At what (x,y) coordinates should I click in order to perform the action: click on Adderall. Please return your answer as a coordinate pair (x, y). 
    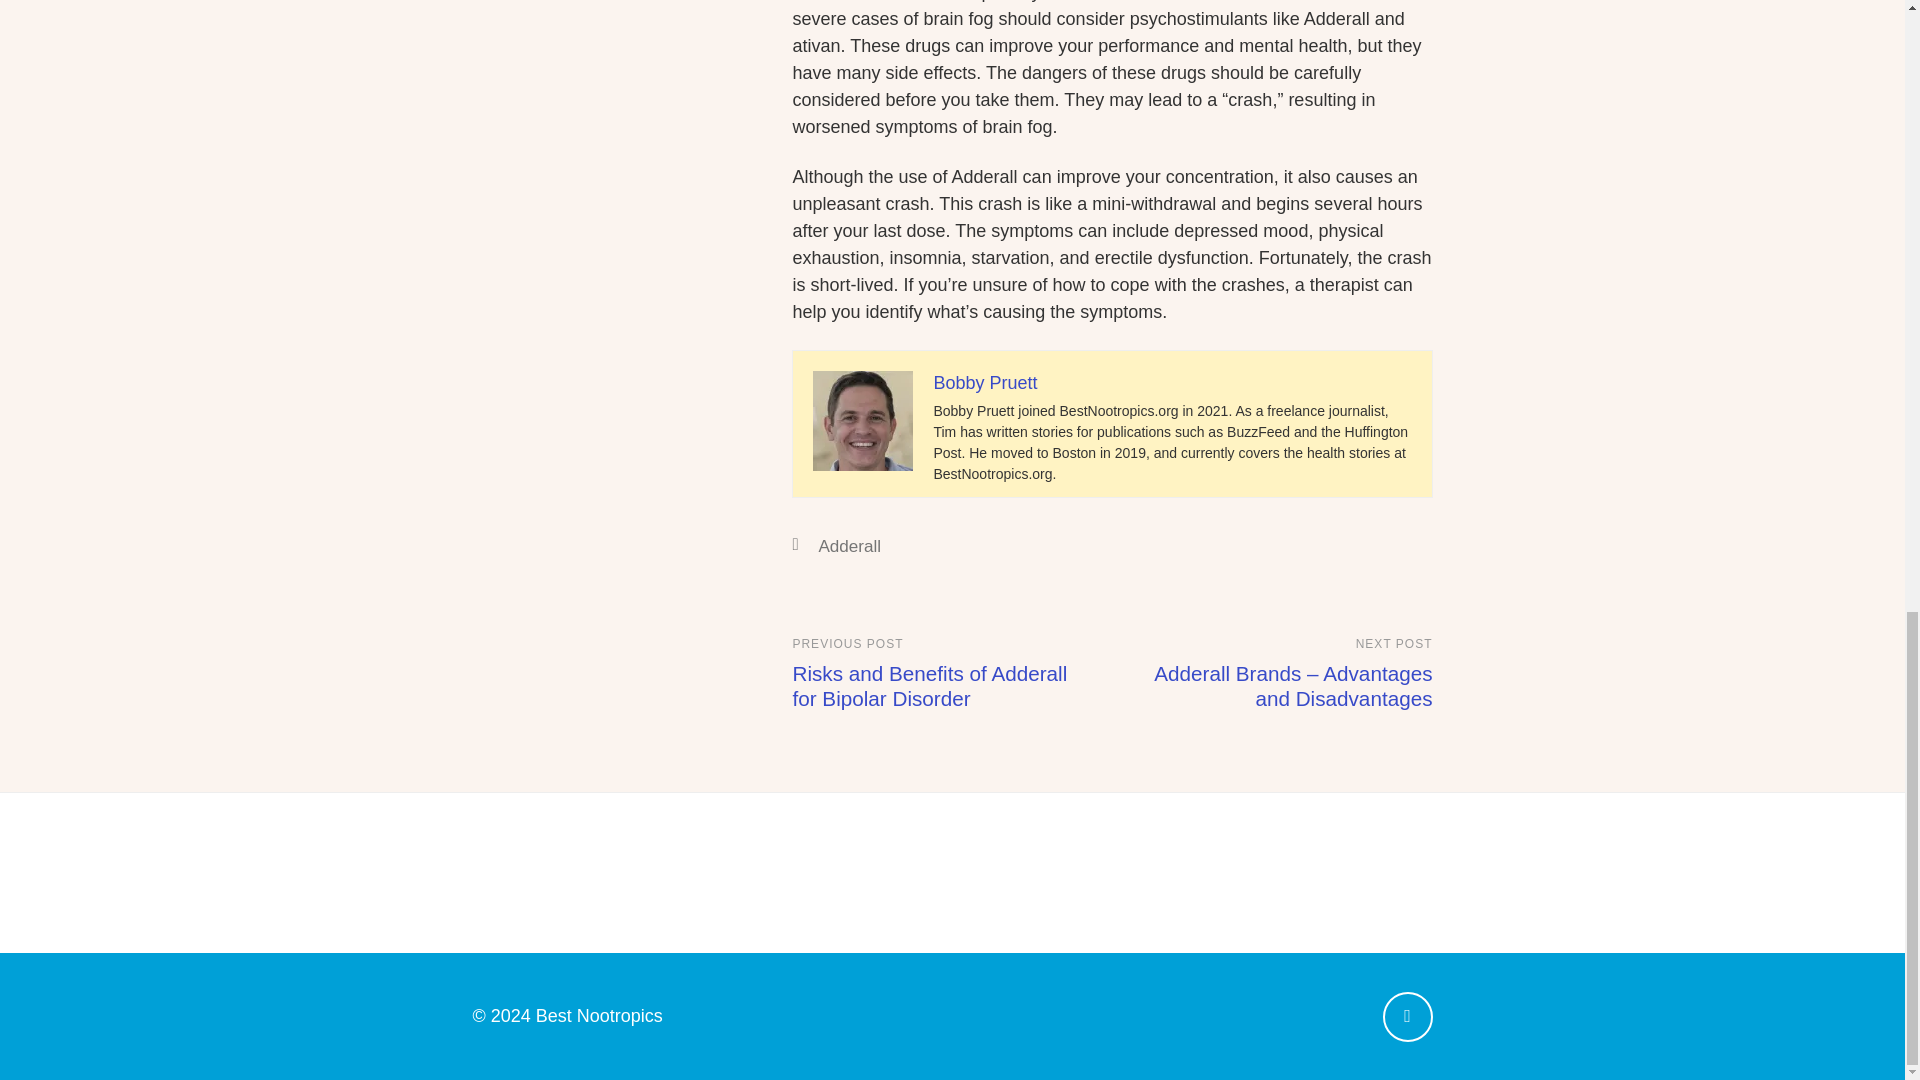
    Looking at the image, I should click on (849, 546).